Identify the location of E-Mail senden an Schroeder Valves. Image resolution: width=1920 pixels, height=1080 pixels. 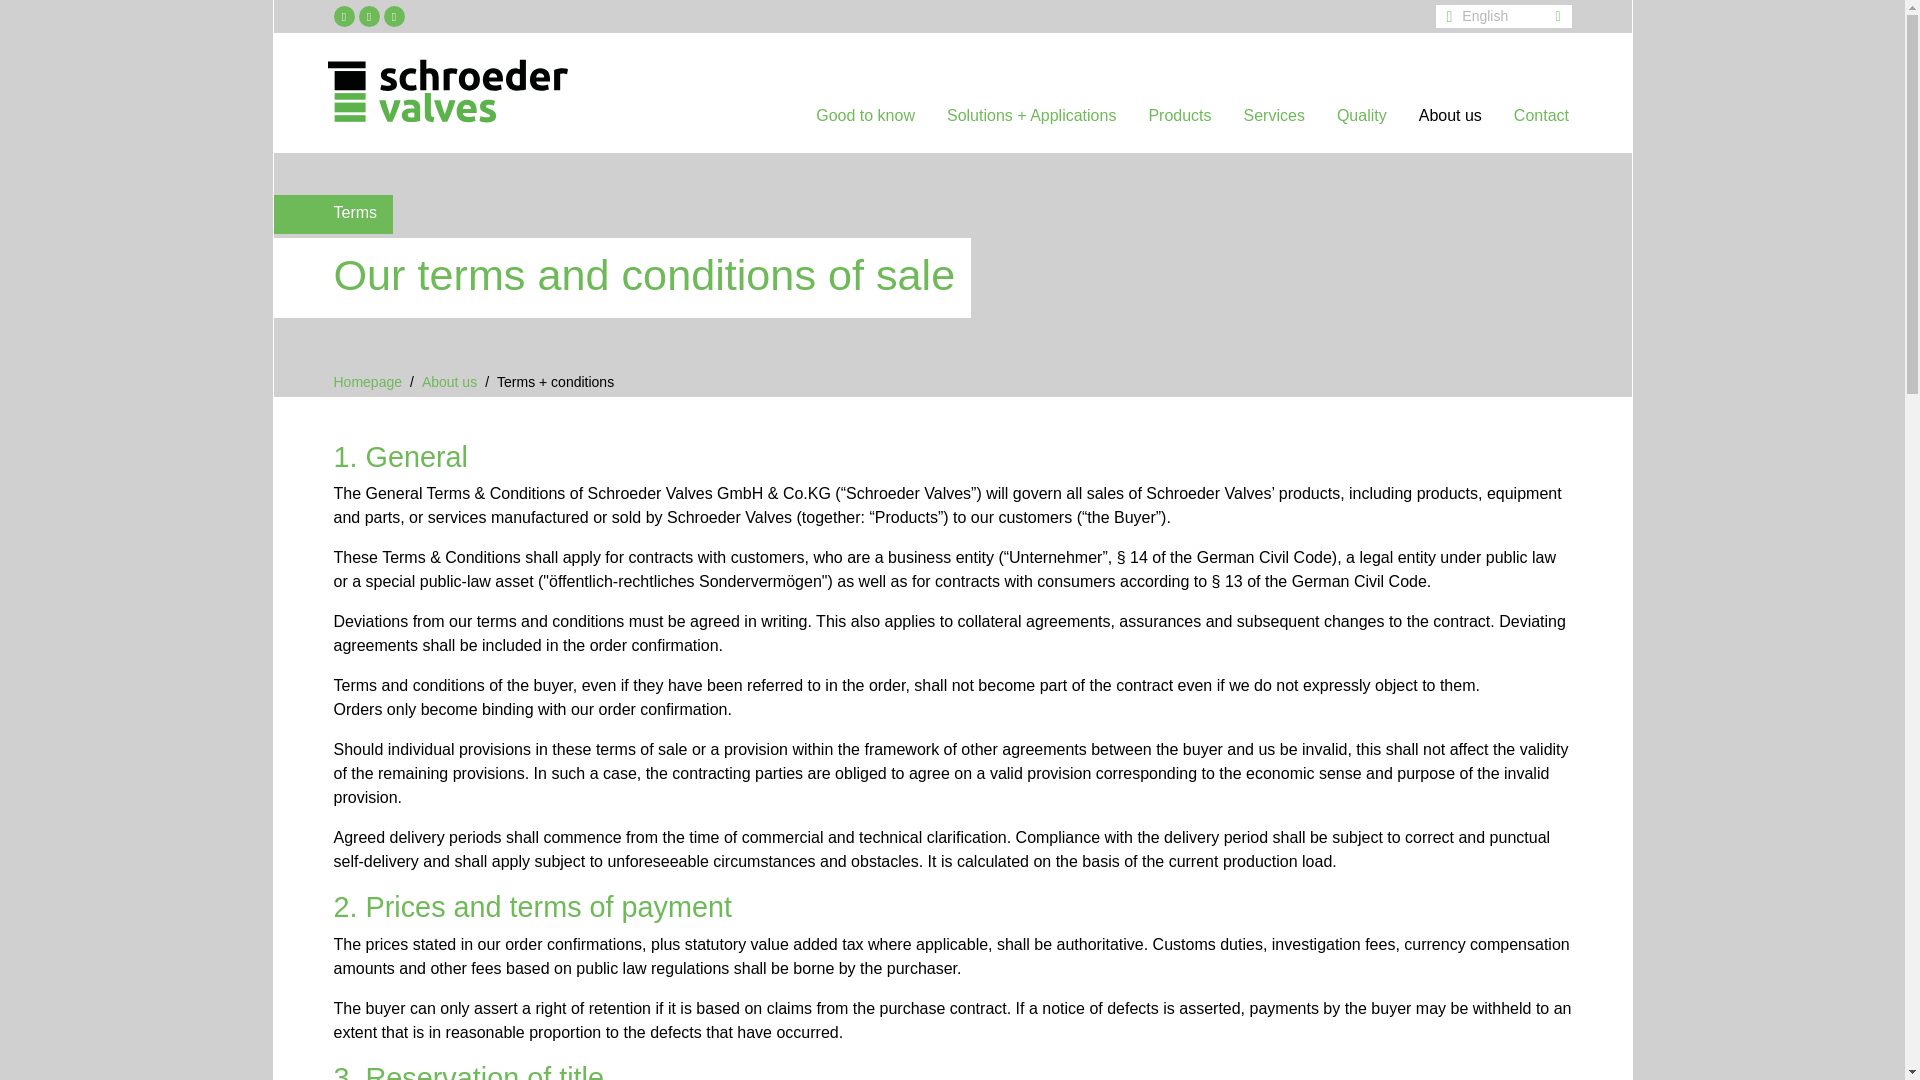
(368, 16).